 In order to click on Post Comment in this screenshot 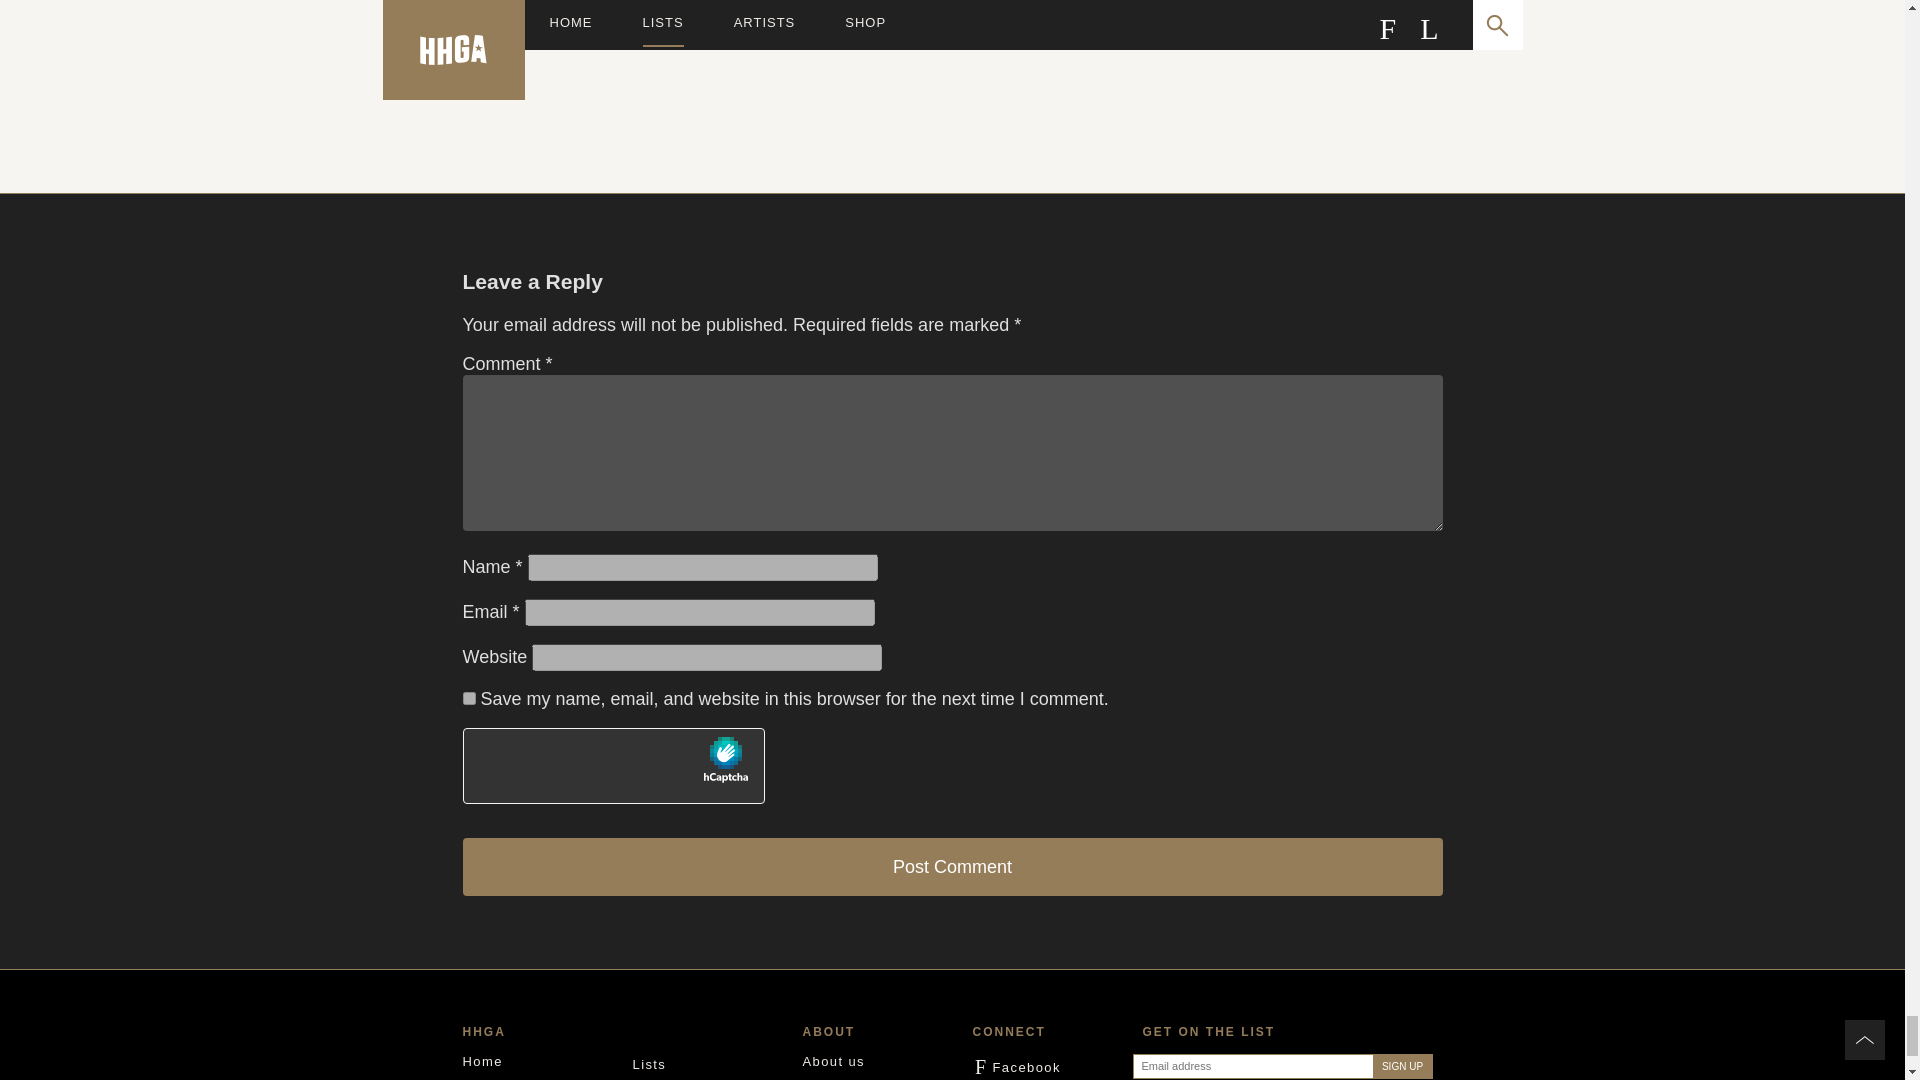, I will do `click(468, 698)`.